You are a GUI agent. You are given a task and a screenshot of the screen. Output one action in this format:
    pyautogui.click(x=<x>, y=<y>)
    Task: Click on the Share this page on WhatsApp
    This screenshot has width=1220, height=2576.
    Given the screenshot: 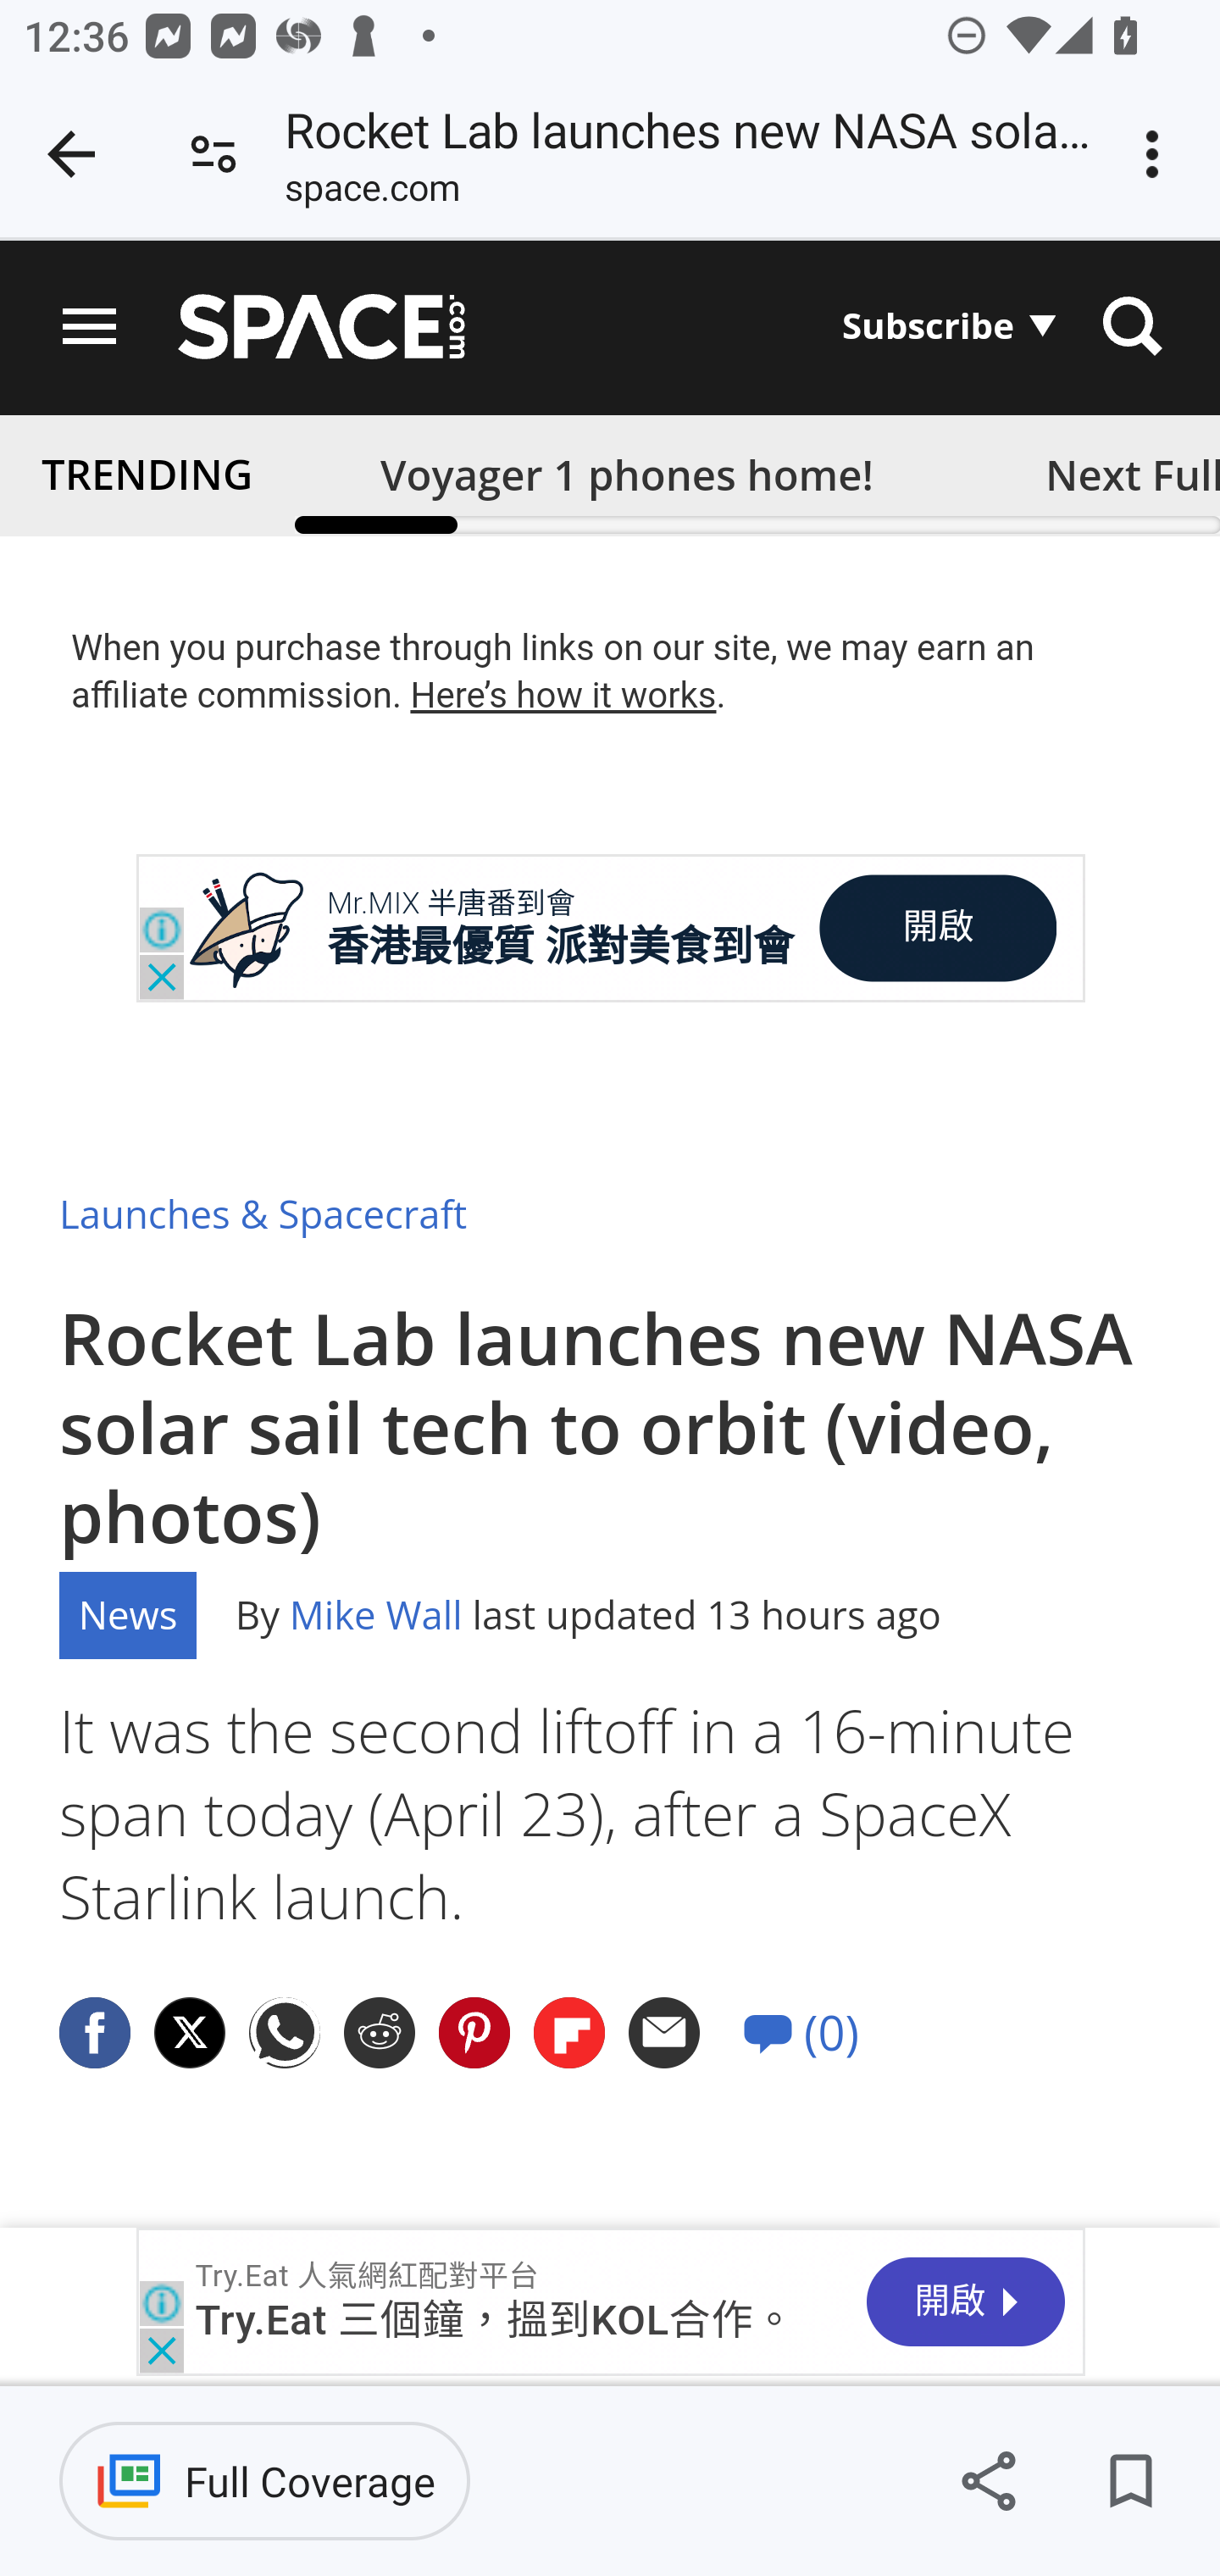 What is the action you would take?
    pyautogui.click(x=286, y=2034)
    